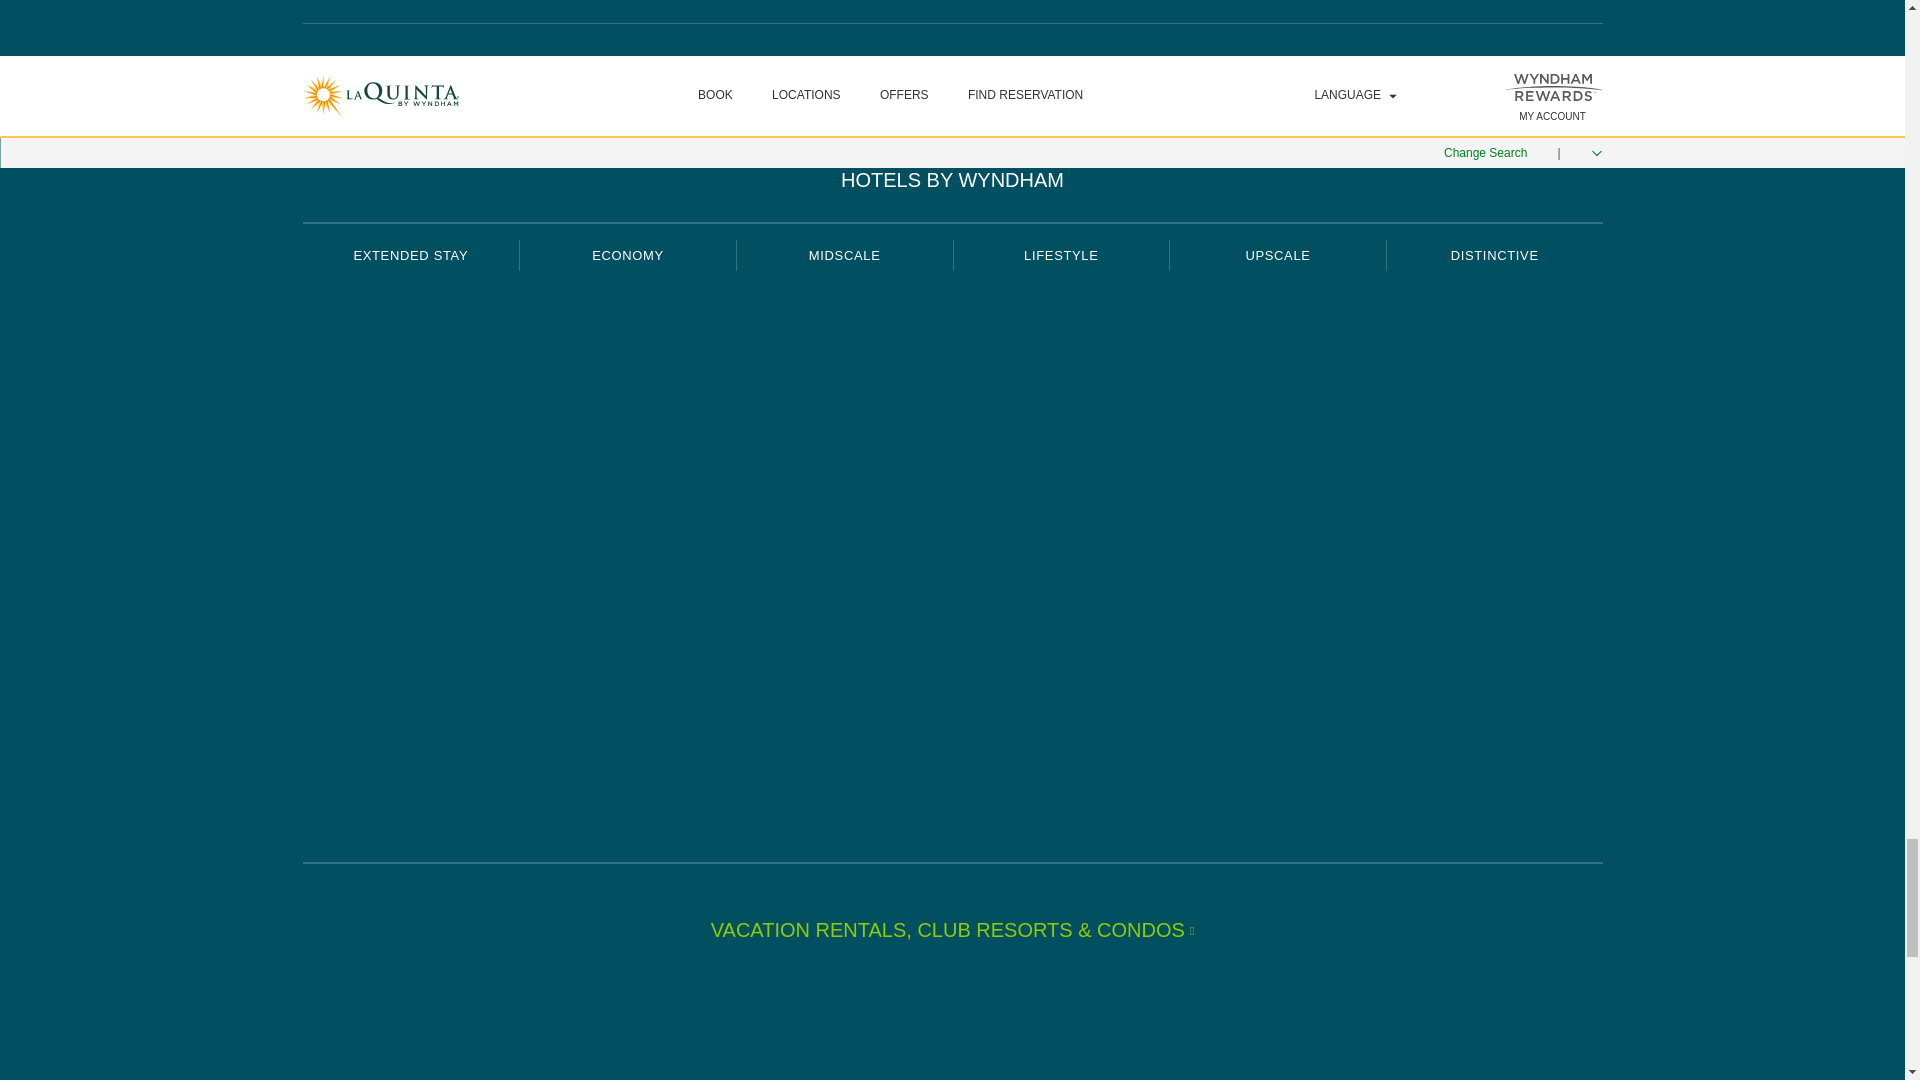 This screenshot has width=1920, height=1080. Describe the element at coordinates (628, 470) in the screenshot. I see `Microtel by Wyndham` at that location.